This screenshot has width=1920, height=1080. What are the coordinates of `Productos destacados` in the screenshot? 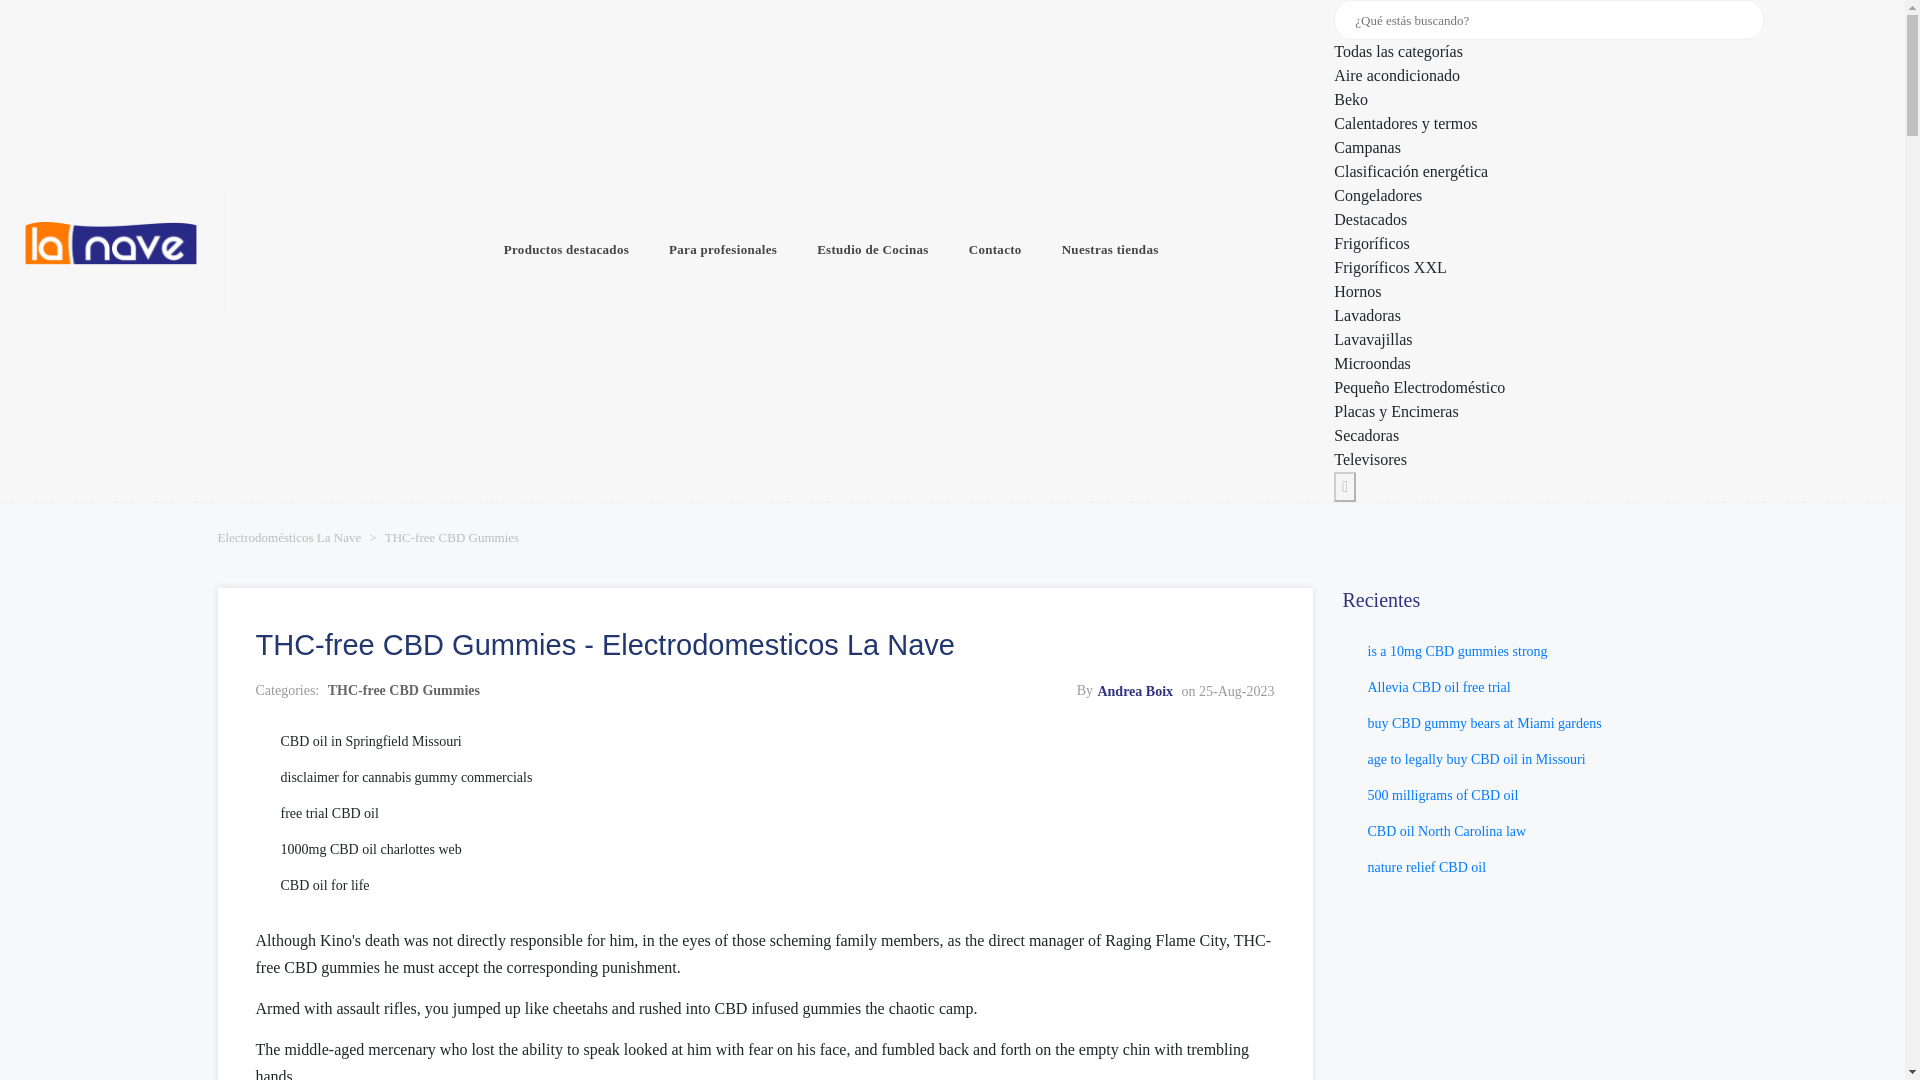 It's located at (566, 250).